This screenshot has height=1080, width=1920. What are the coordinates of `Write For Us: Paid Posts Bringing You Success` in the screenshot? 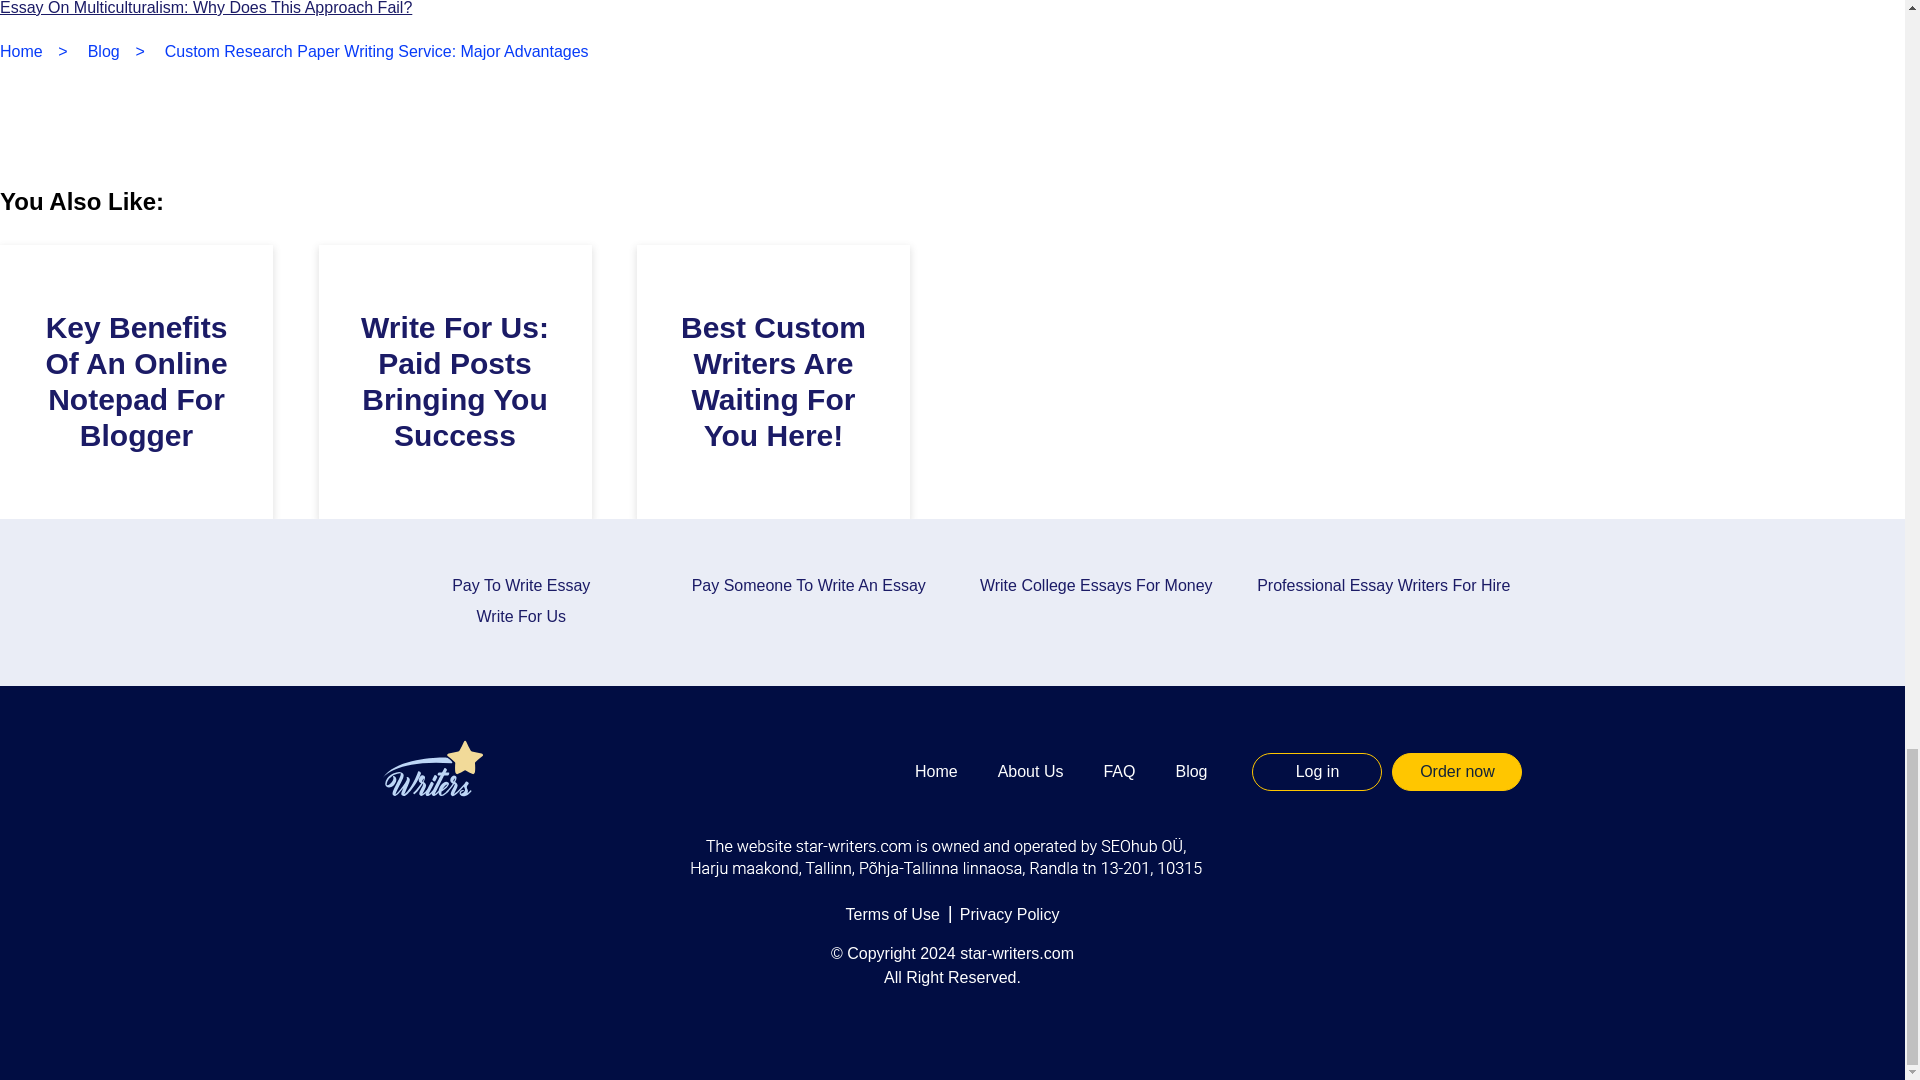 It's located at (454, 382).